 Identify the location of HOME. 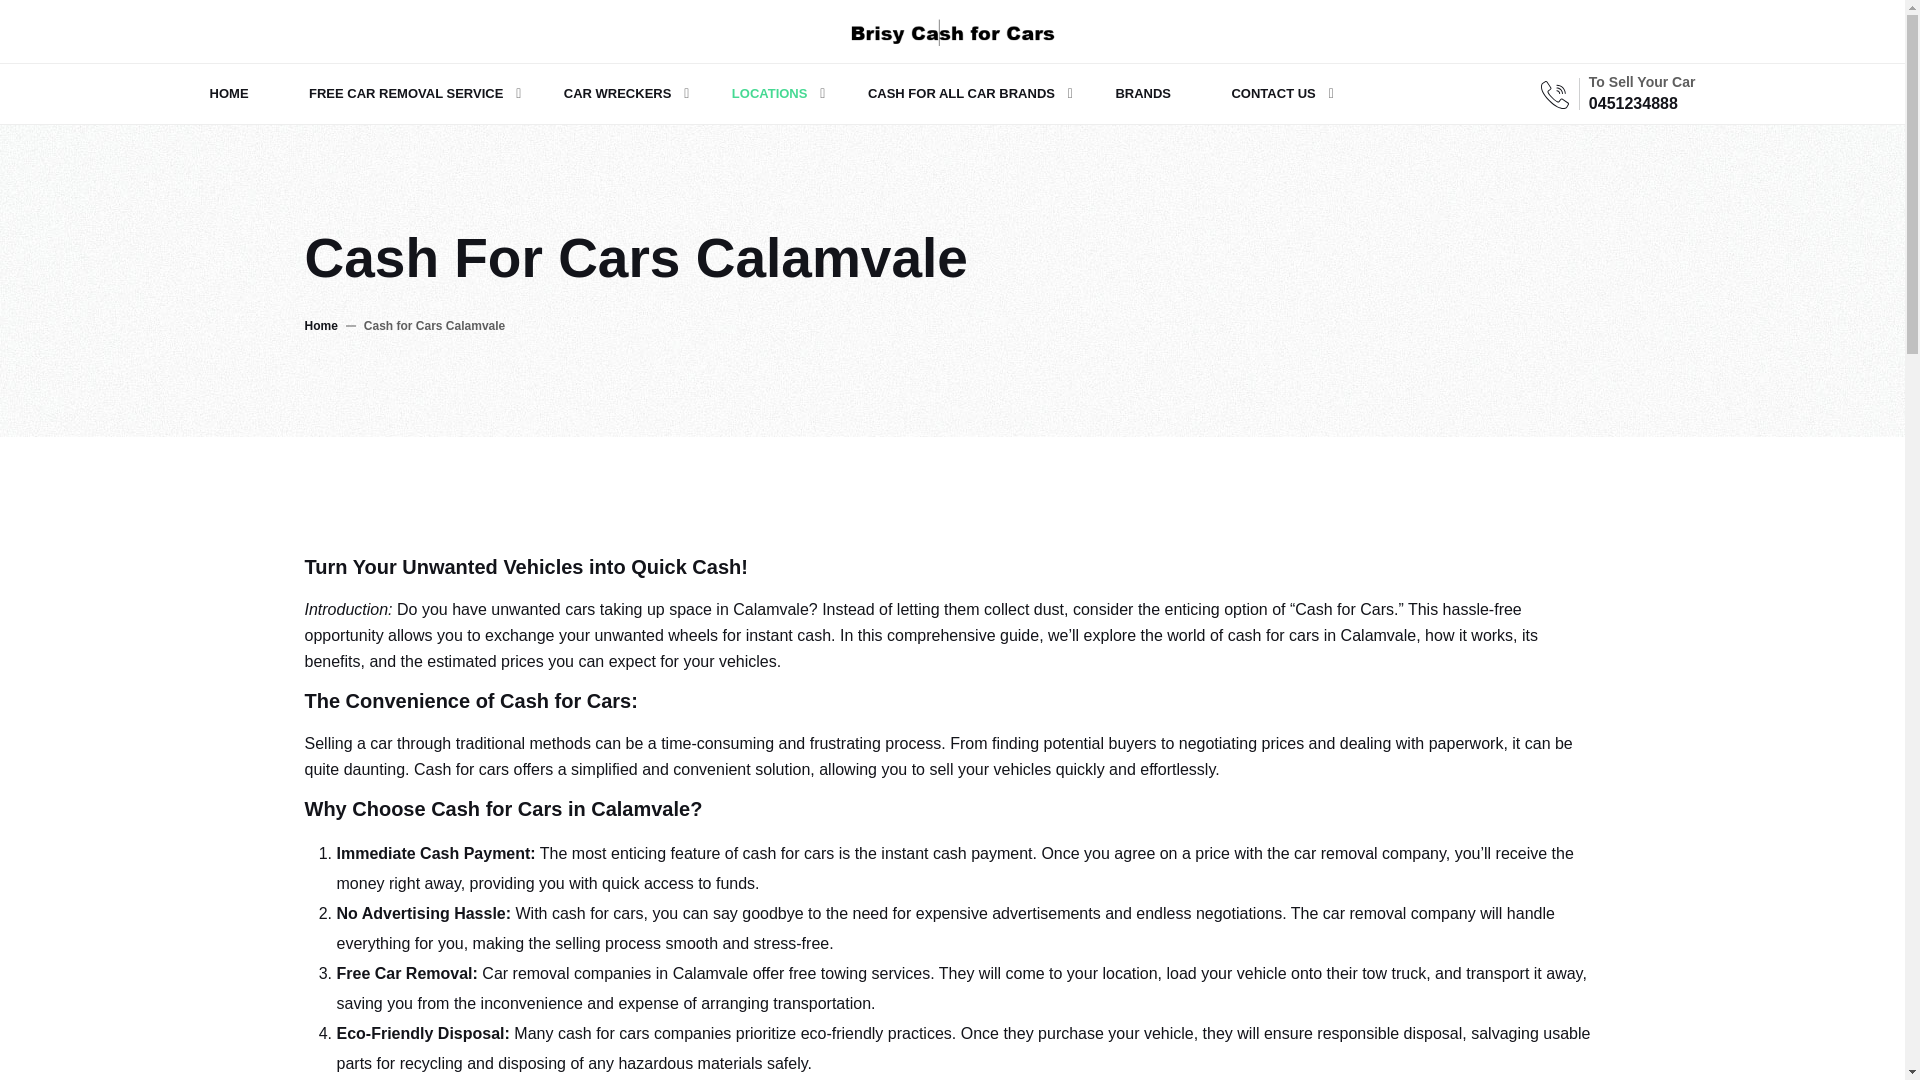
(238, 94).